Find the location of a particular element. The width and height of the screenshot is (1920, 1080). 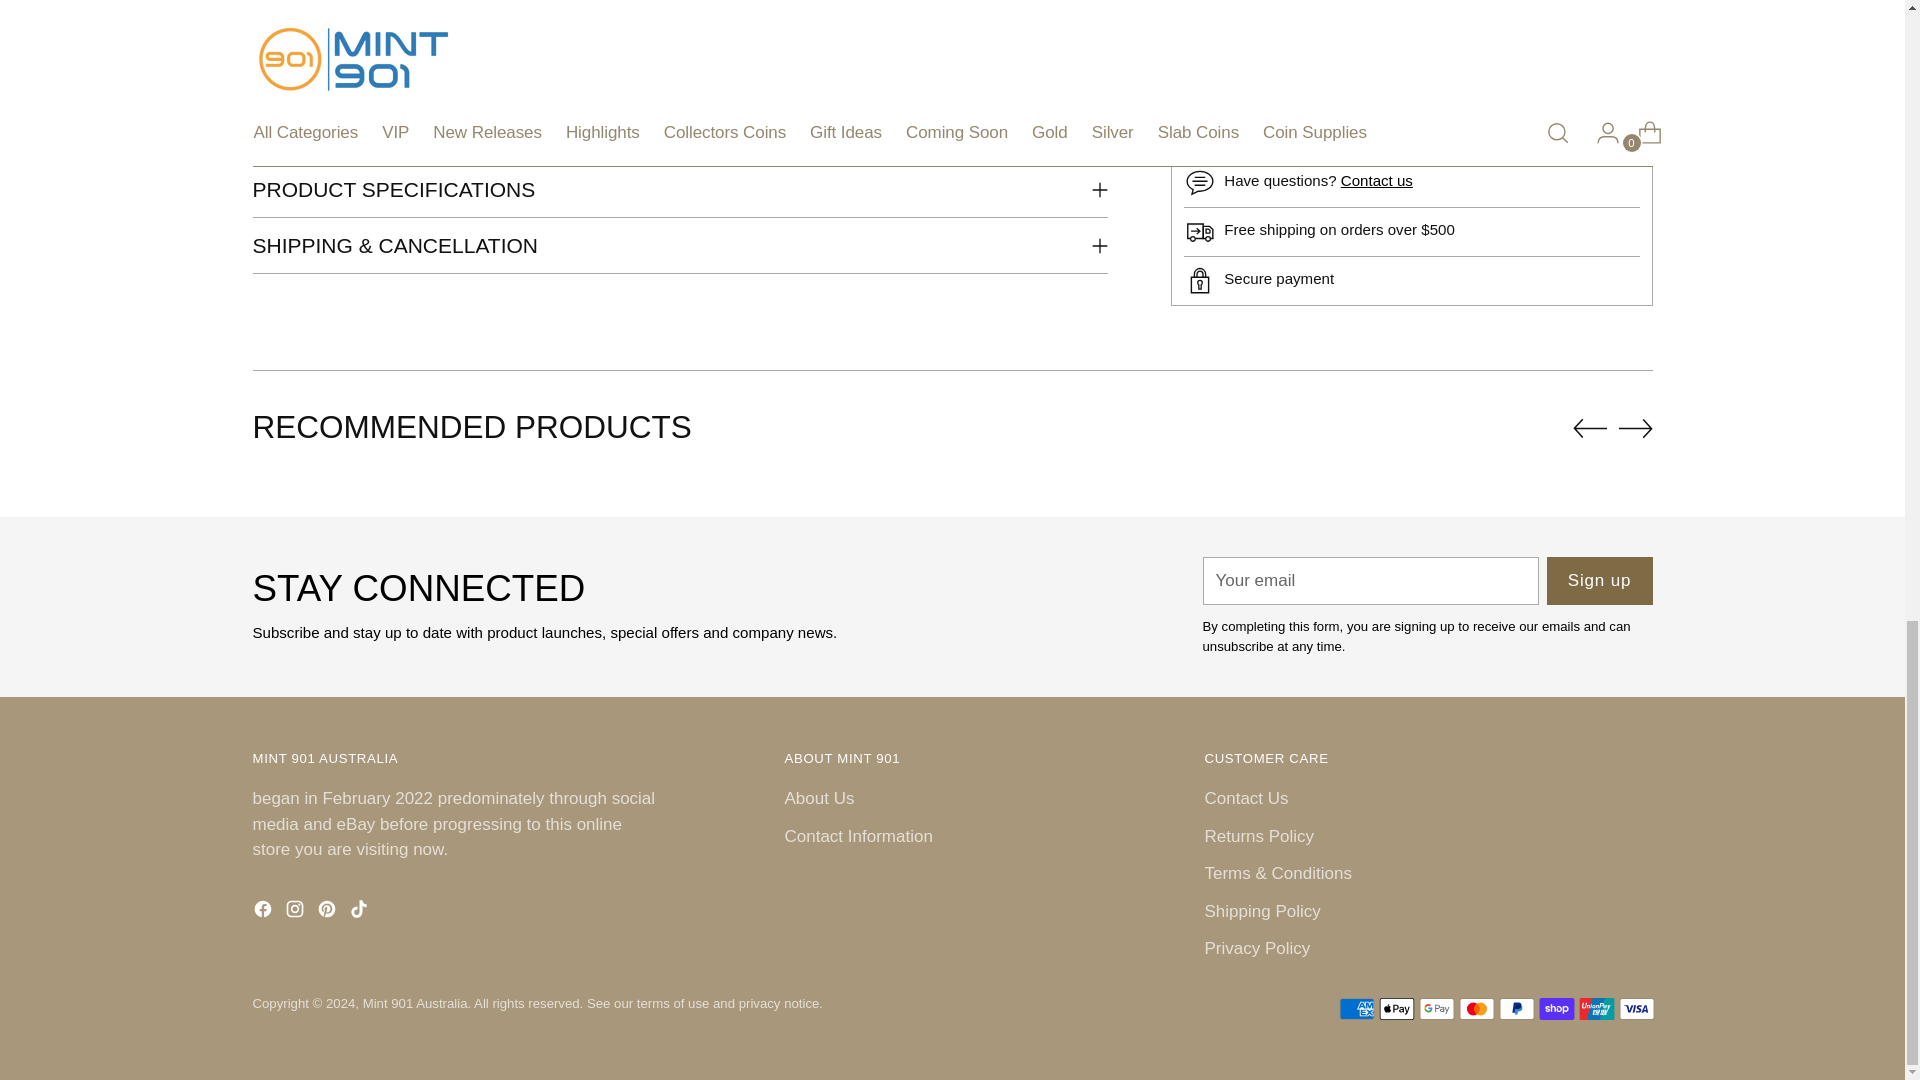

Mint 901 Australia on Instagram is located at coordinates (296, 912).